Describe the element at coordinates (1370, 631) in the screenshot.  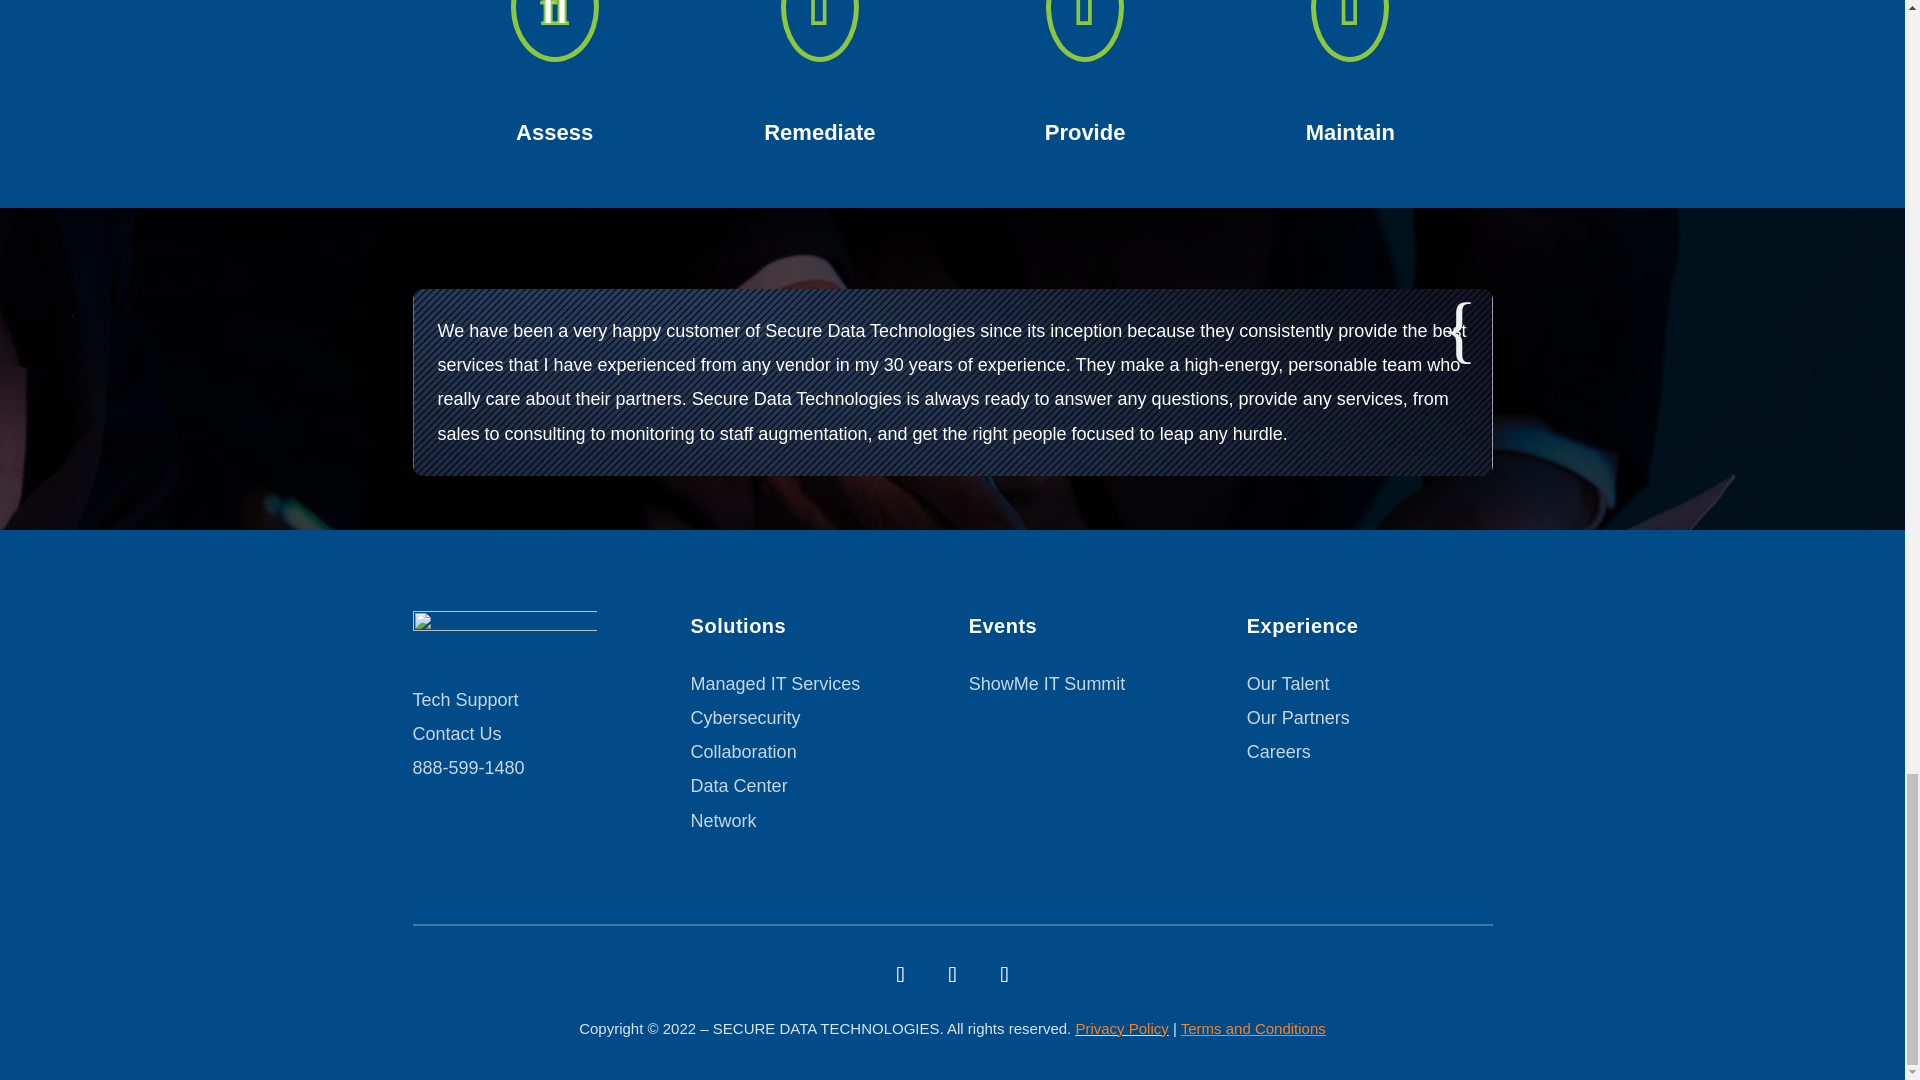
I see `Experience` at that location.